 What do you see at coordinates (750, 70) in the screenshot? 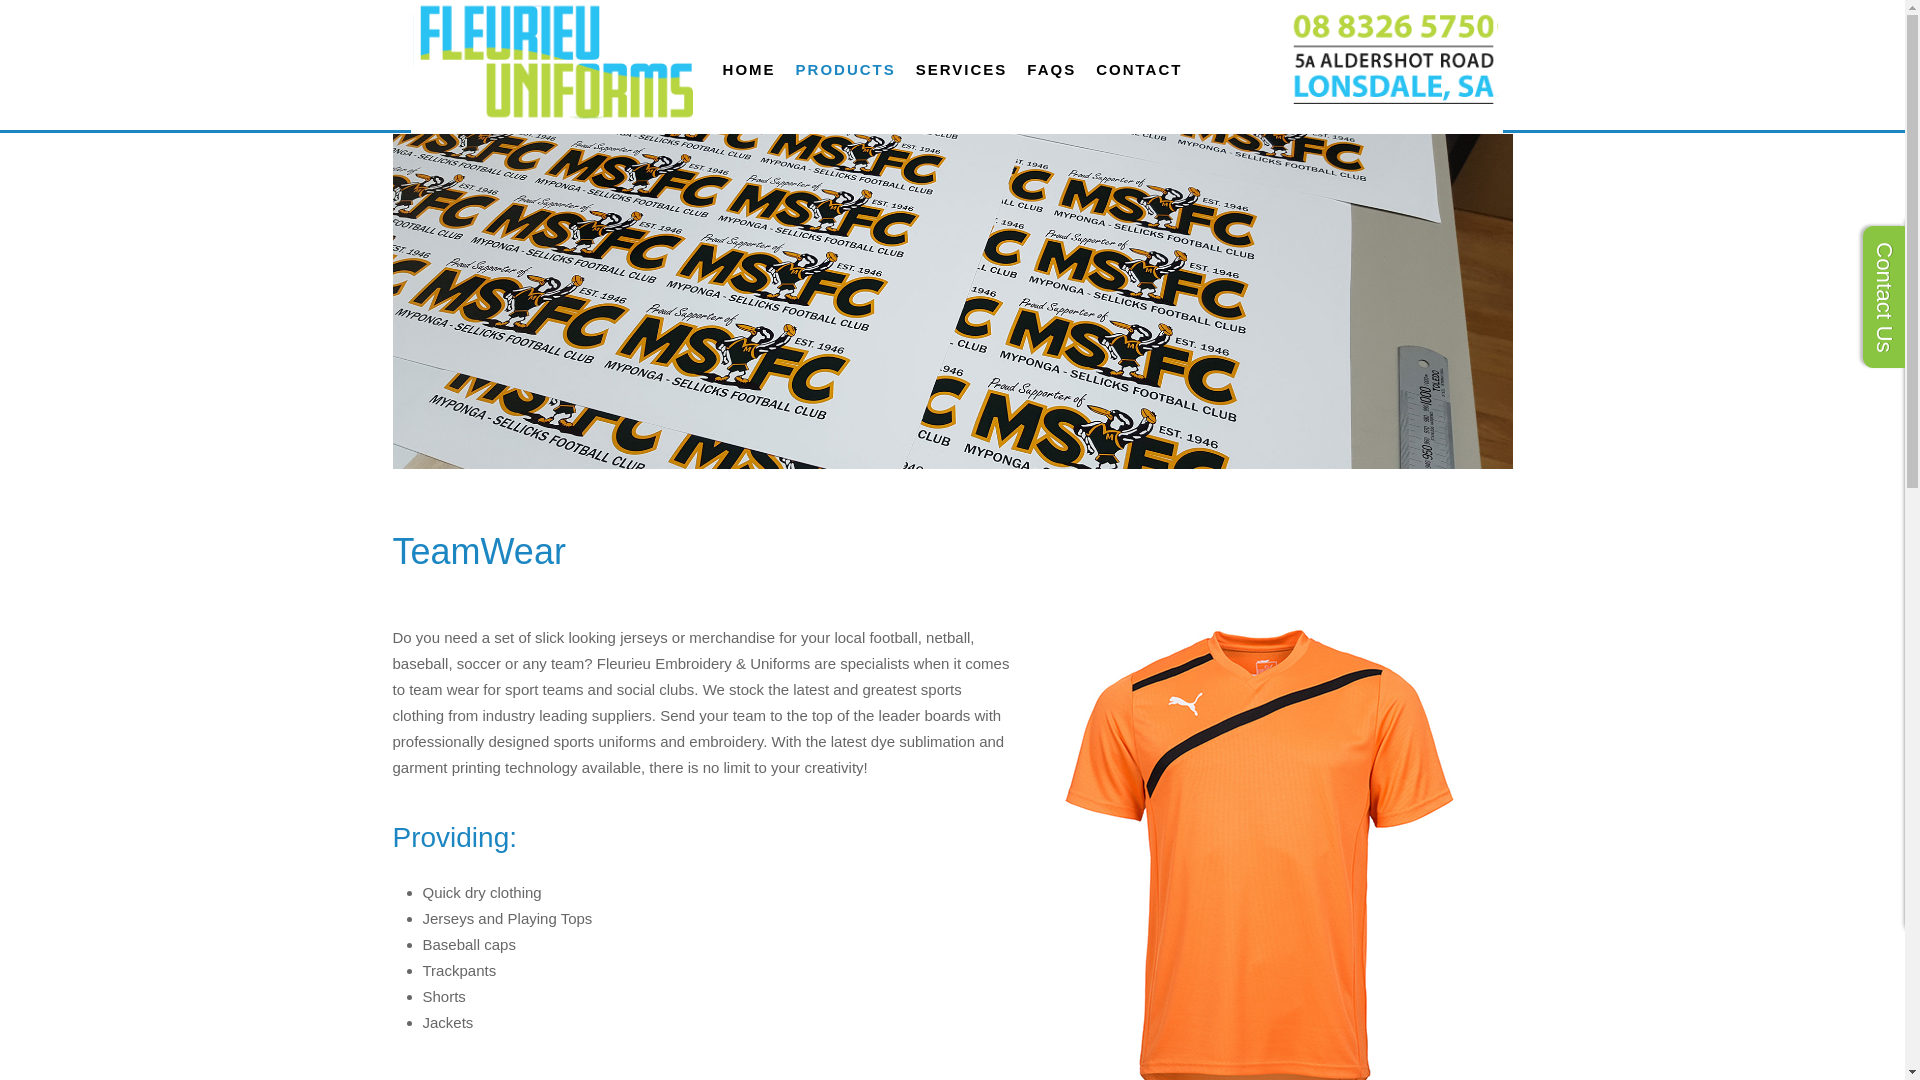
I see `HOME` at bounding box center [750, 70].